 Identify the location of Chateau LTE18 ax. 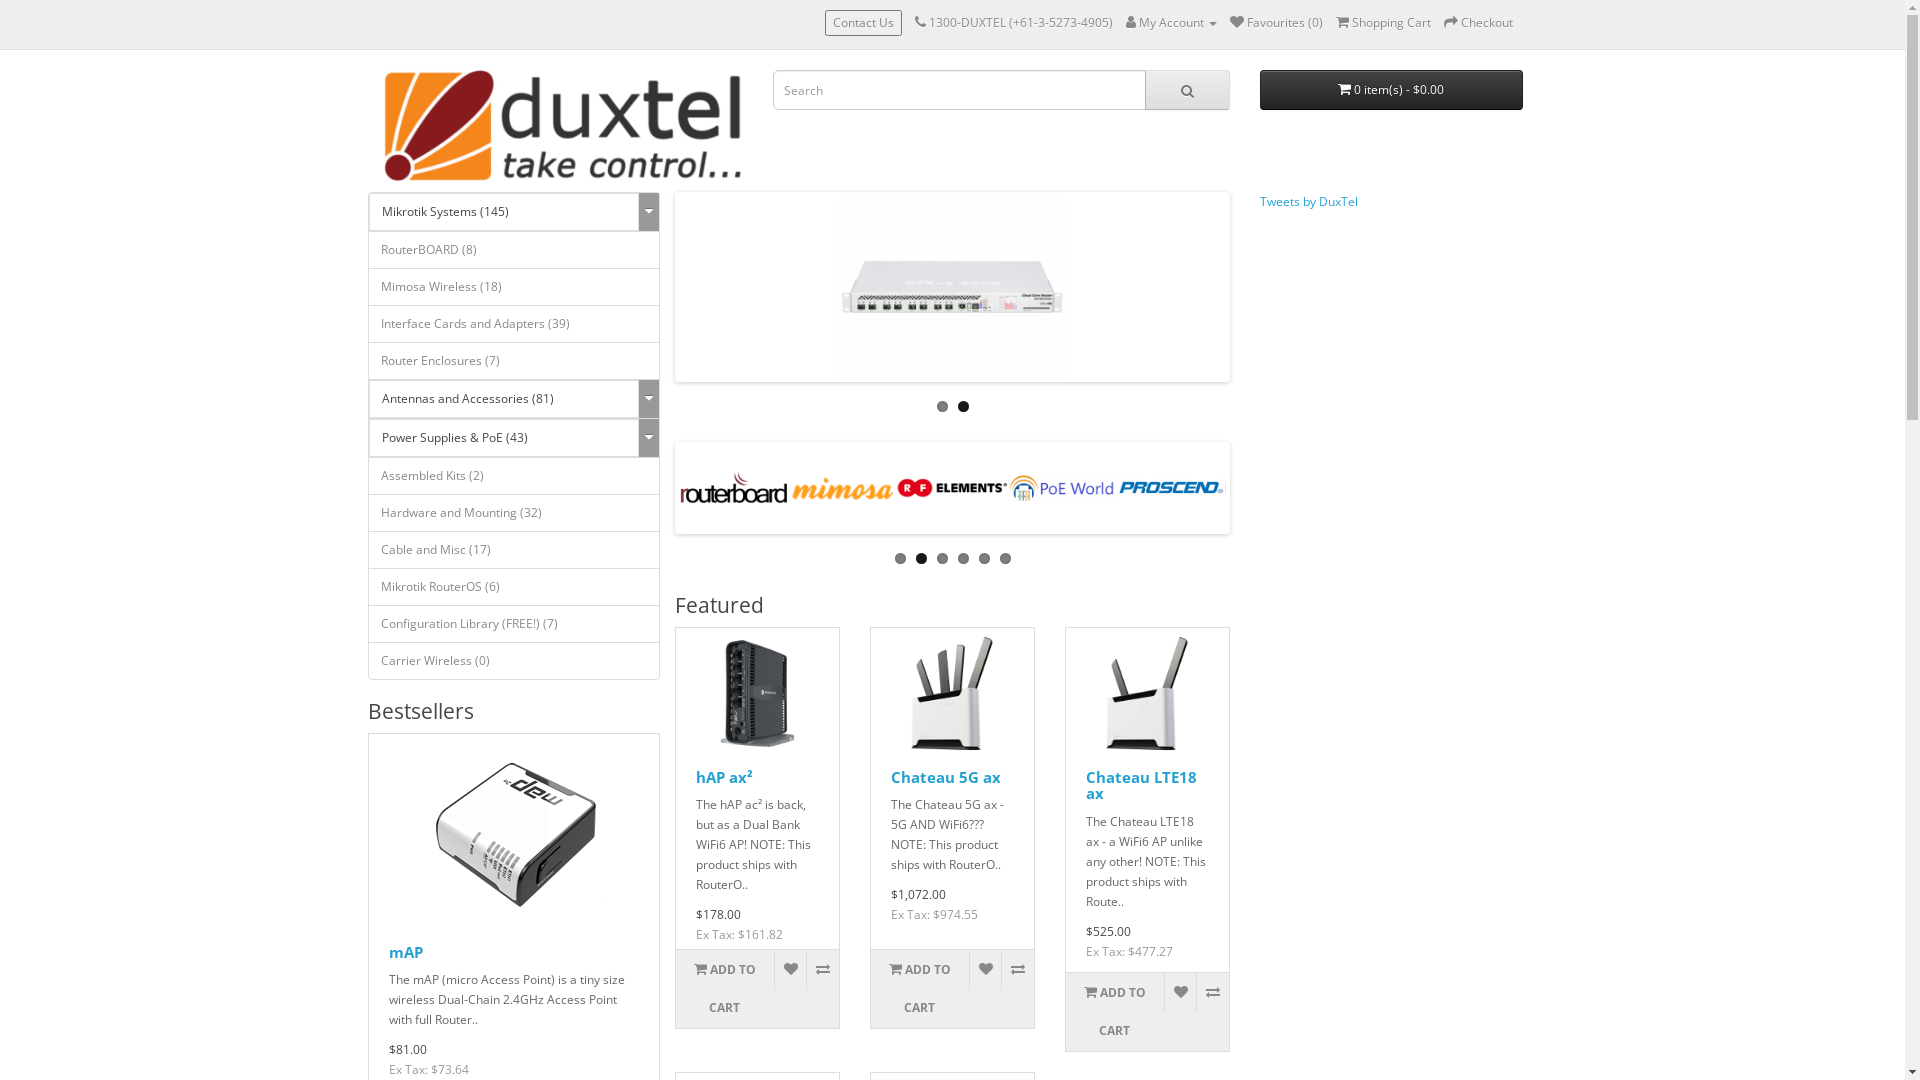
(1142, 786).